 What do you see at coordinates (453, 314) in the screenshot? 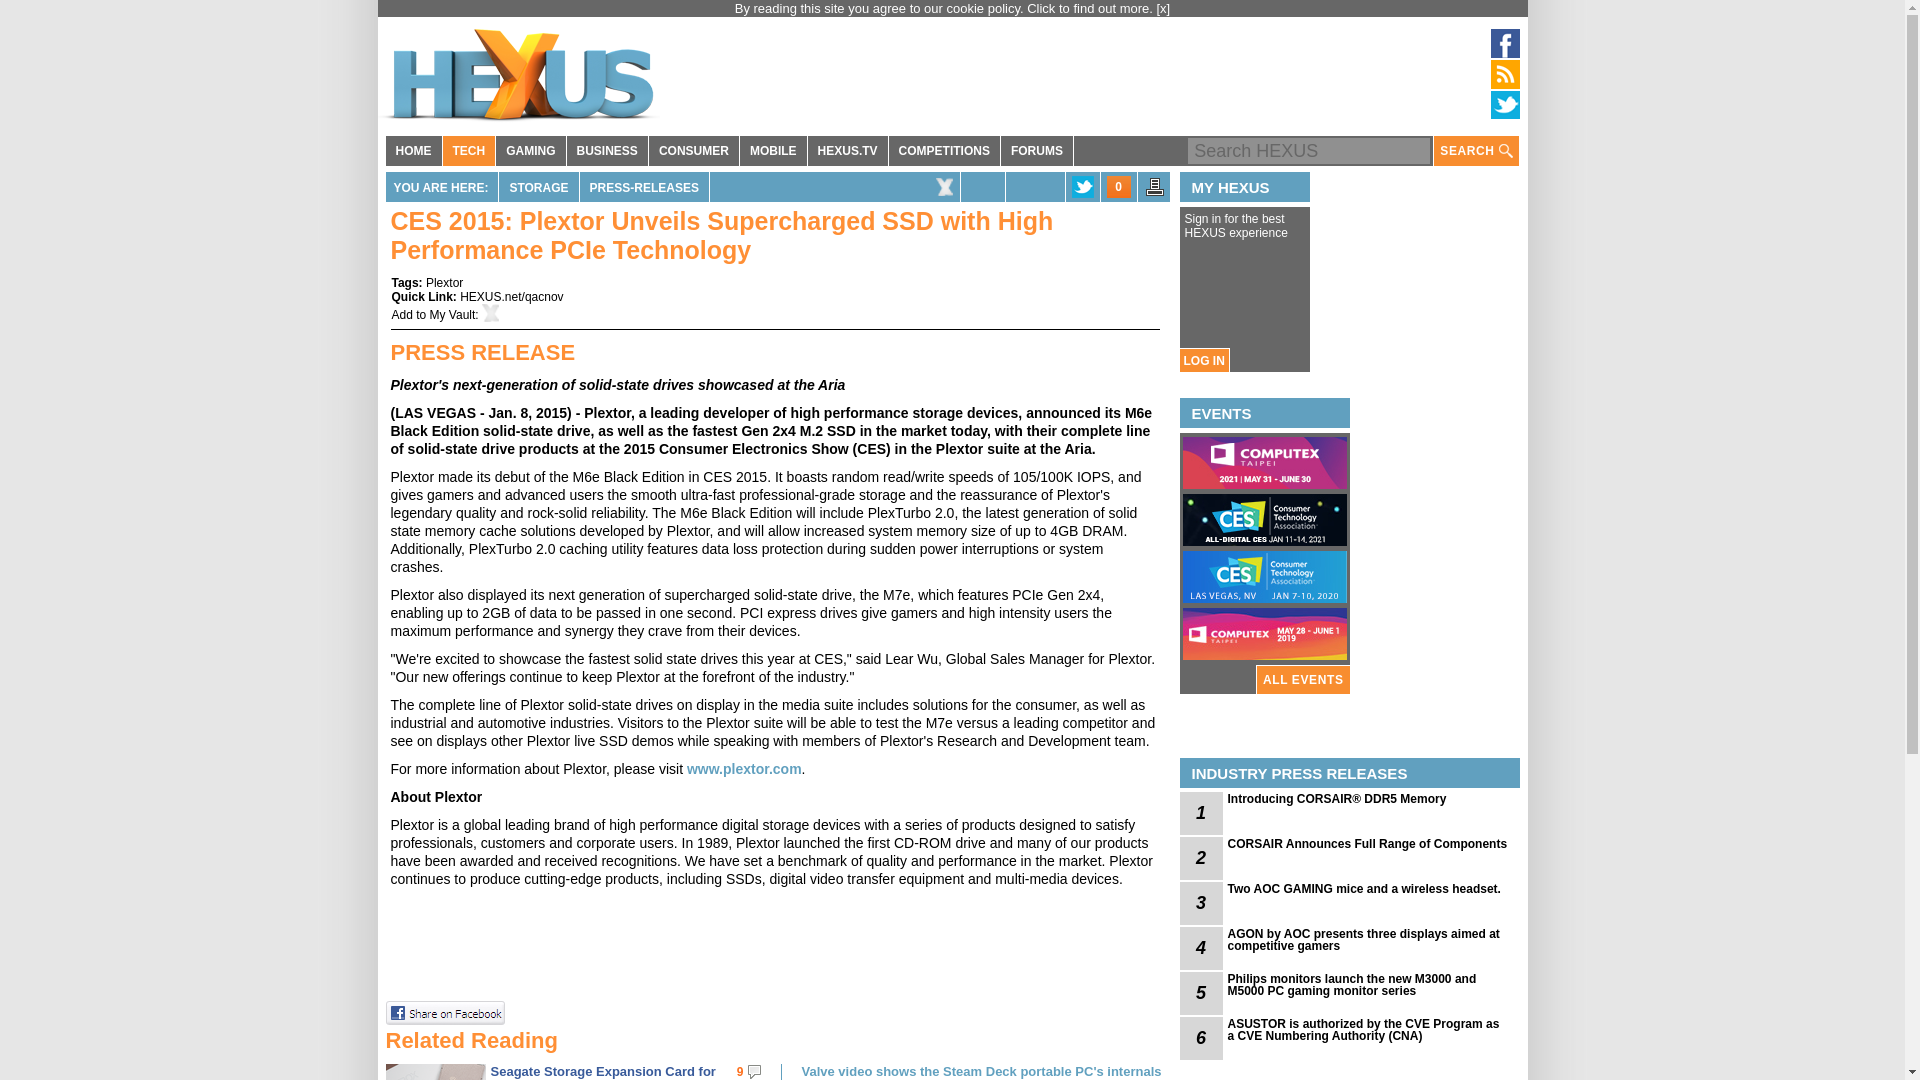
I see `My Vault` at bounding box center [453, 314].